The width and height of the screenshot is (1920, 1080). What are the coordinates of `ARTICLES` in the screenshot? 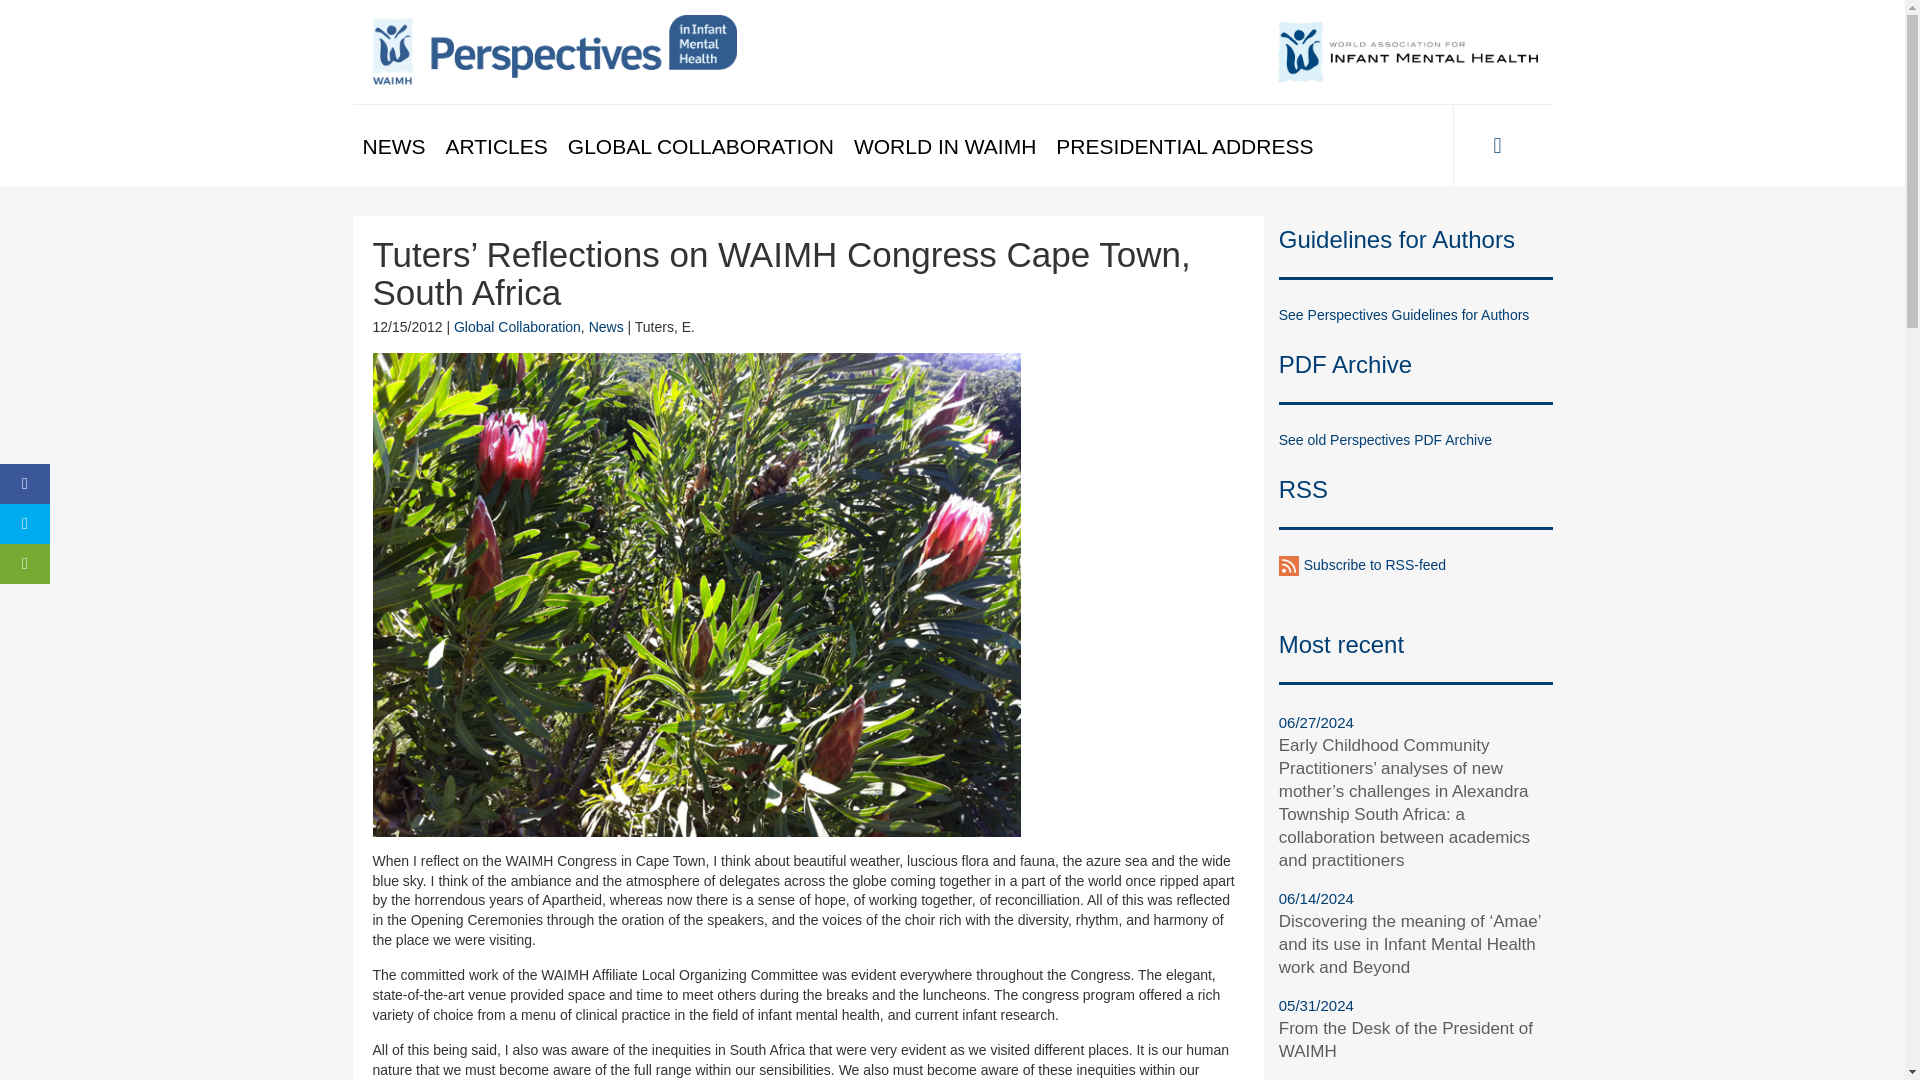 It's located at (496, 146).